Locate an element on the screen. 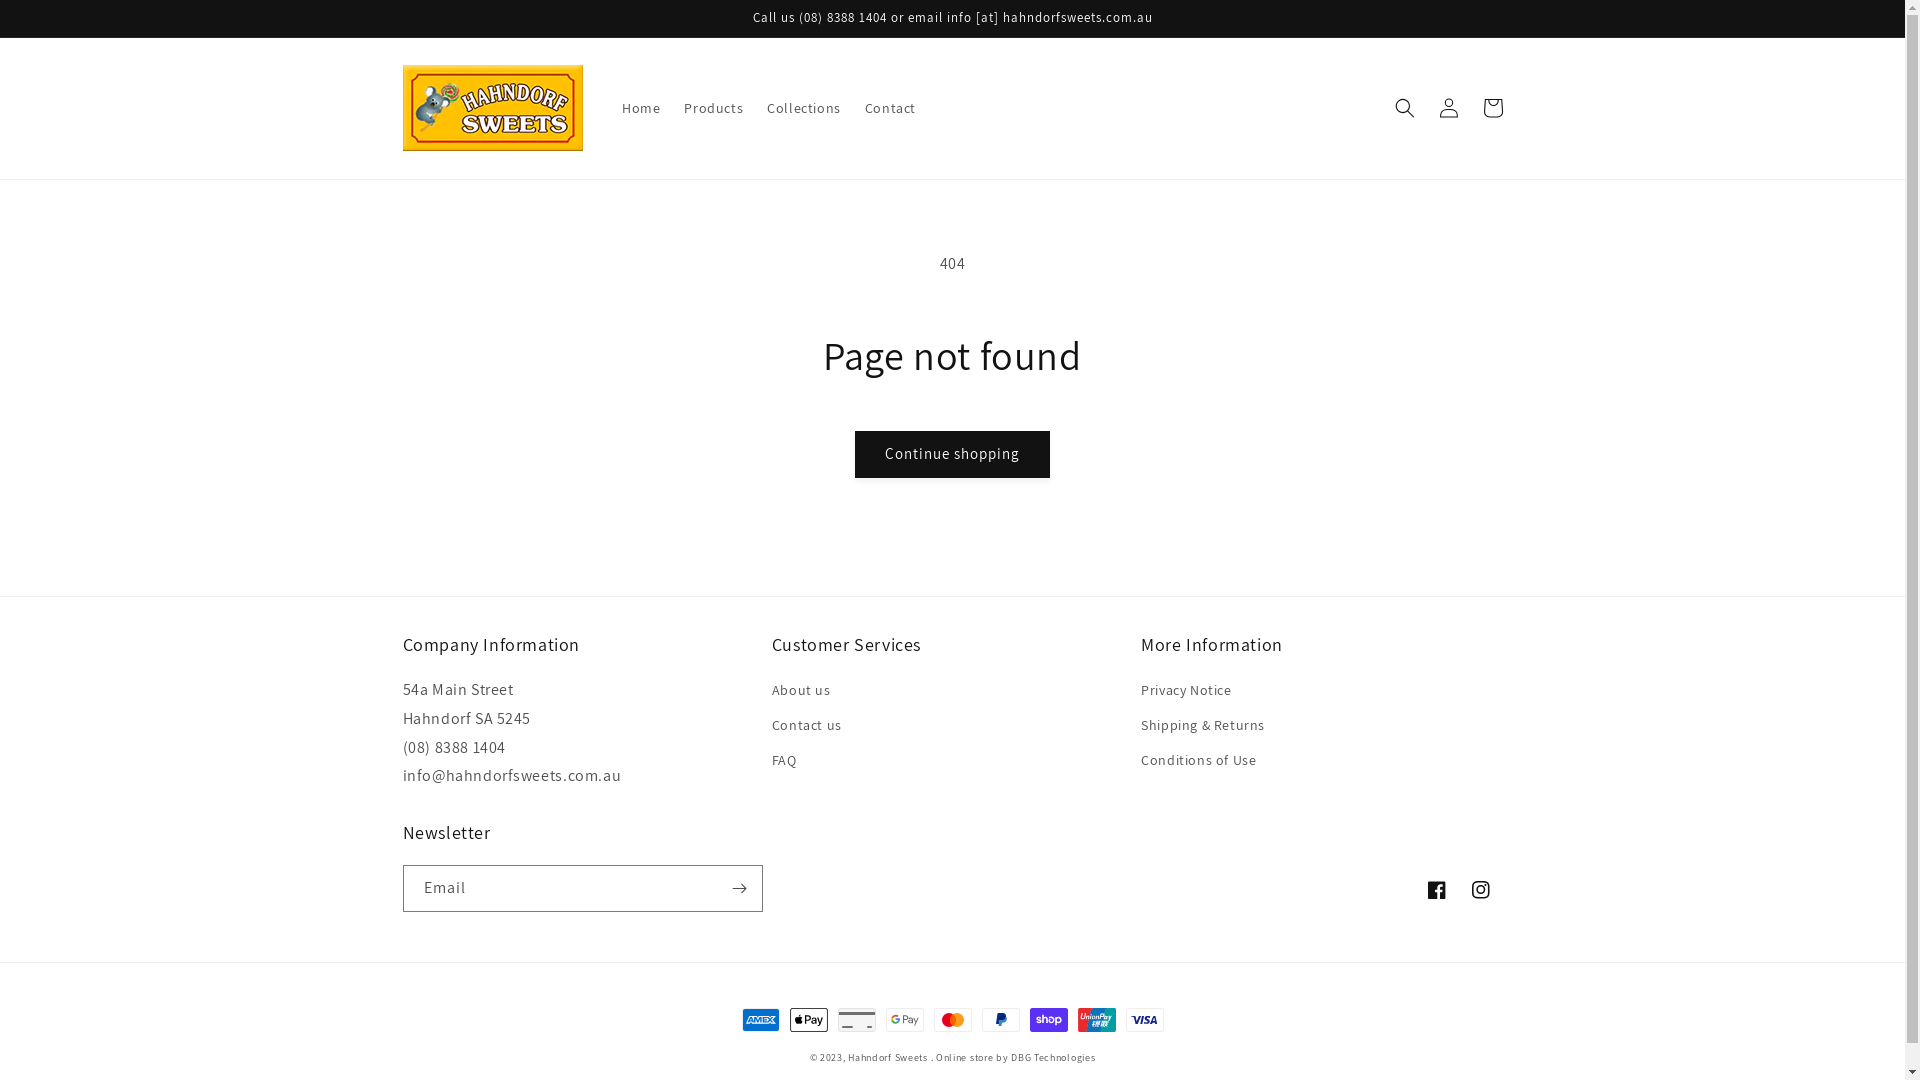  Products is located at coordinates (714, 108).